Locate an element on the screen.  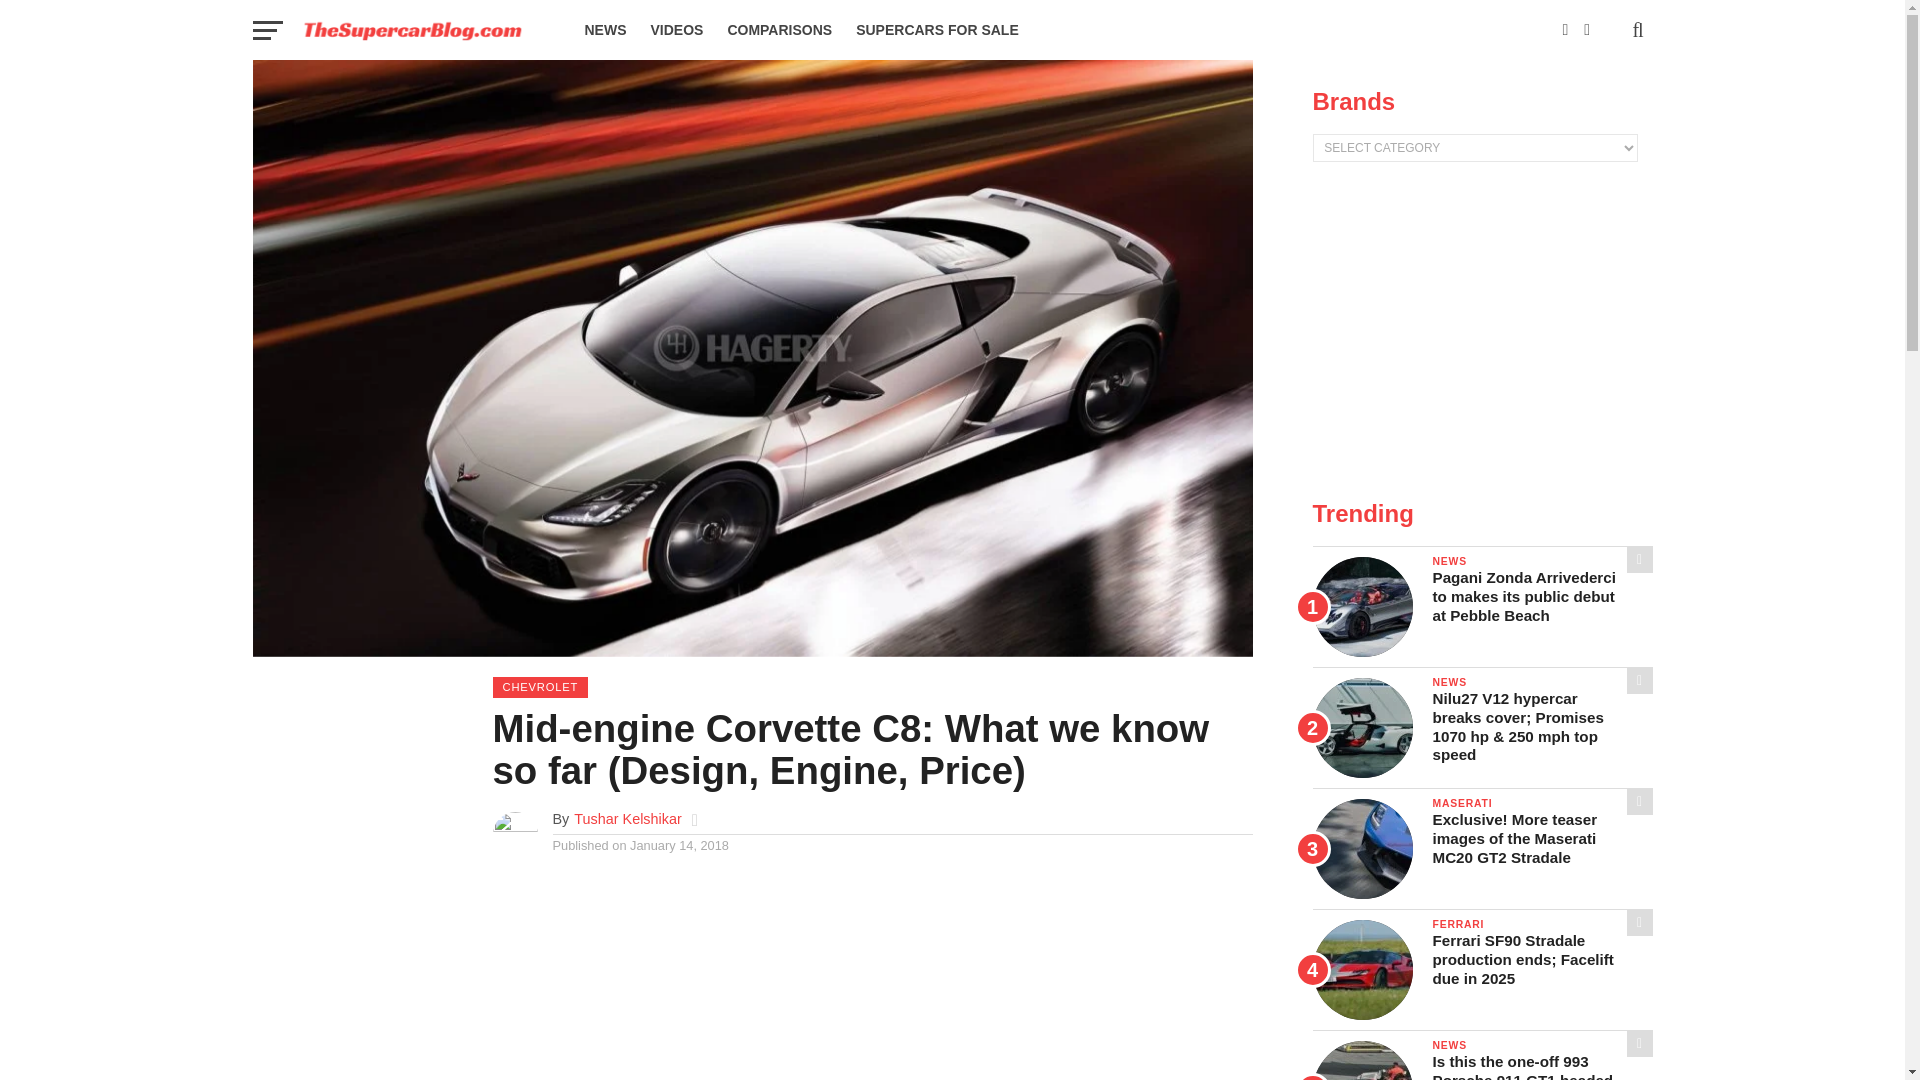
NEWS is located at coordinates (604, 30).